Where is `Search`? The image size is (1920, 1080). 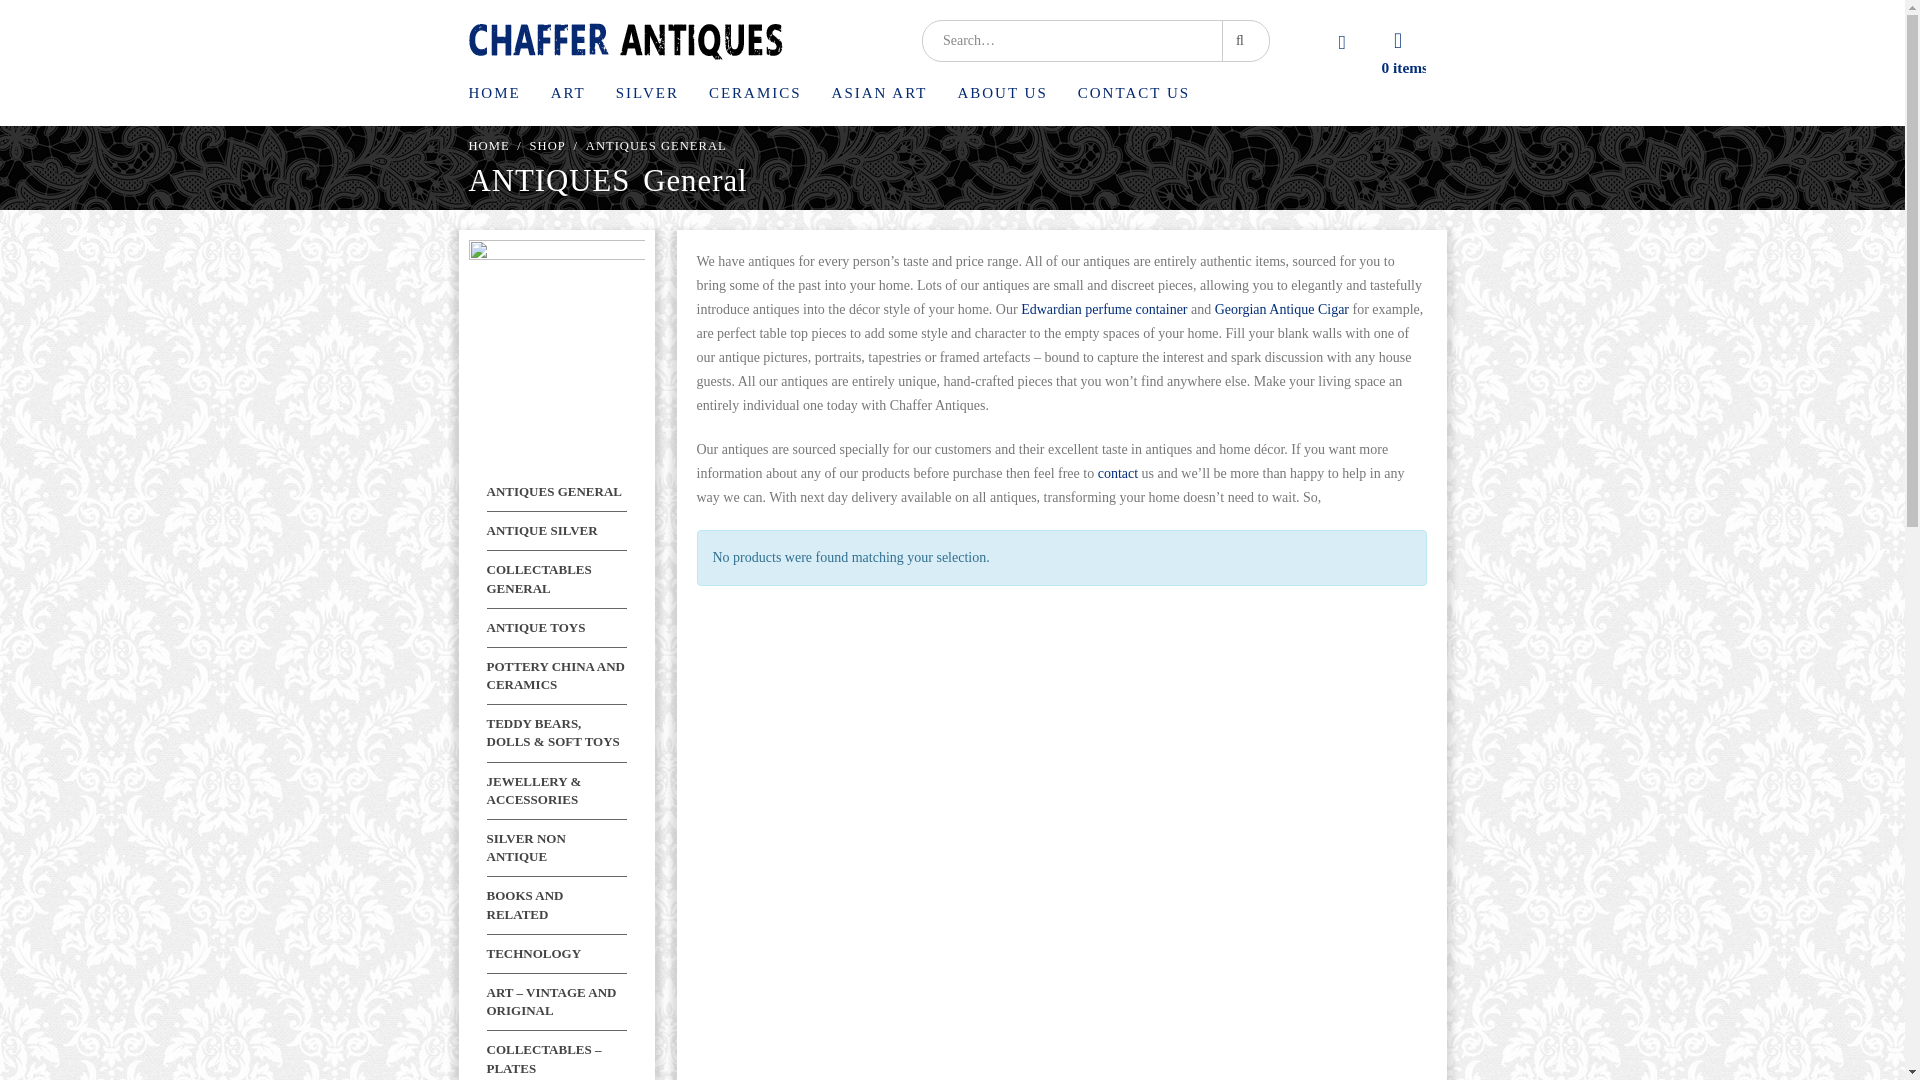
Search is located at coordinates (1243, 40).